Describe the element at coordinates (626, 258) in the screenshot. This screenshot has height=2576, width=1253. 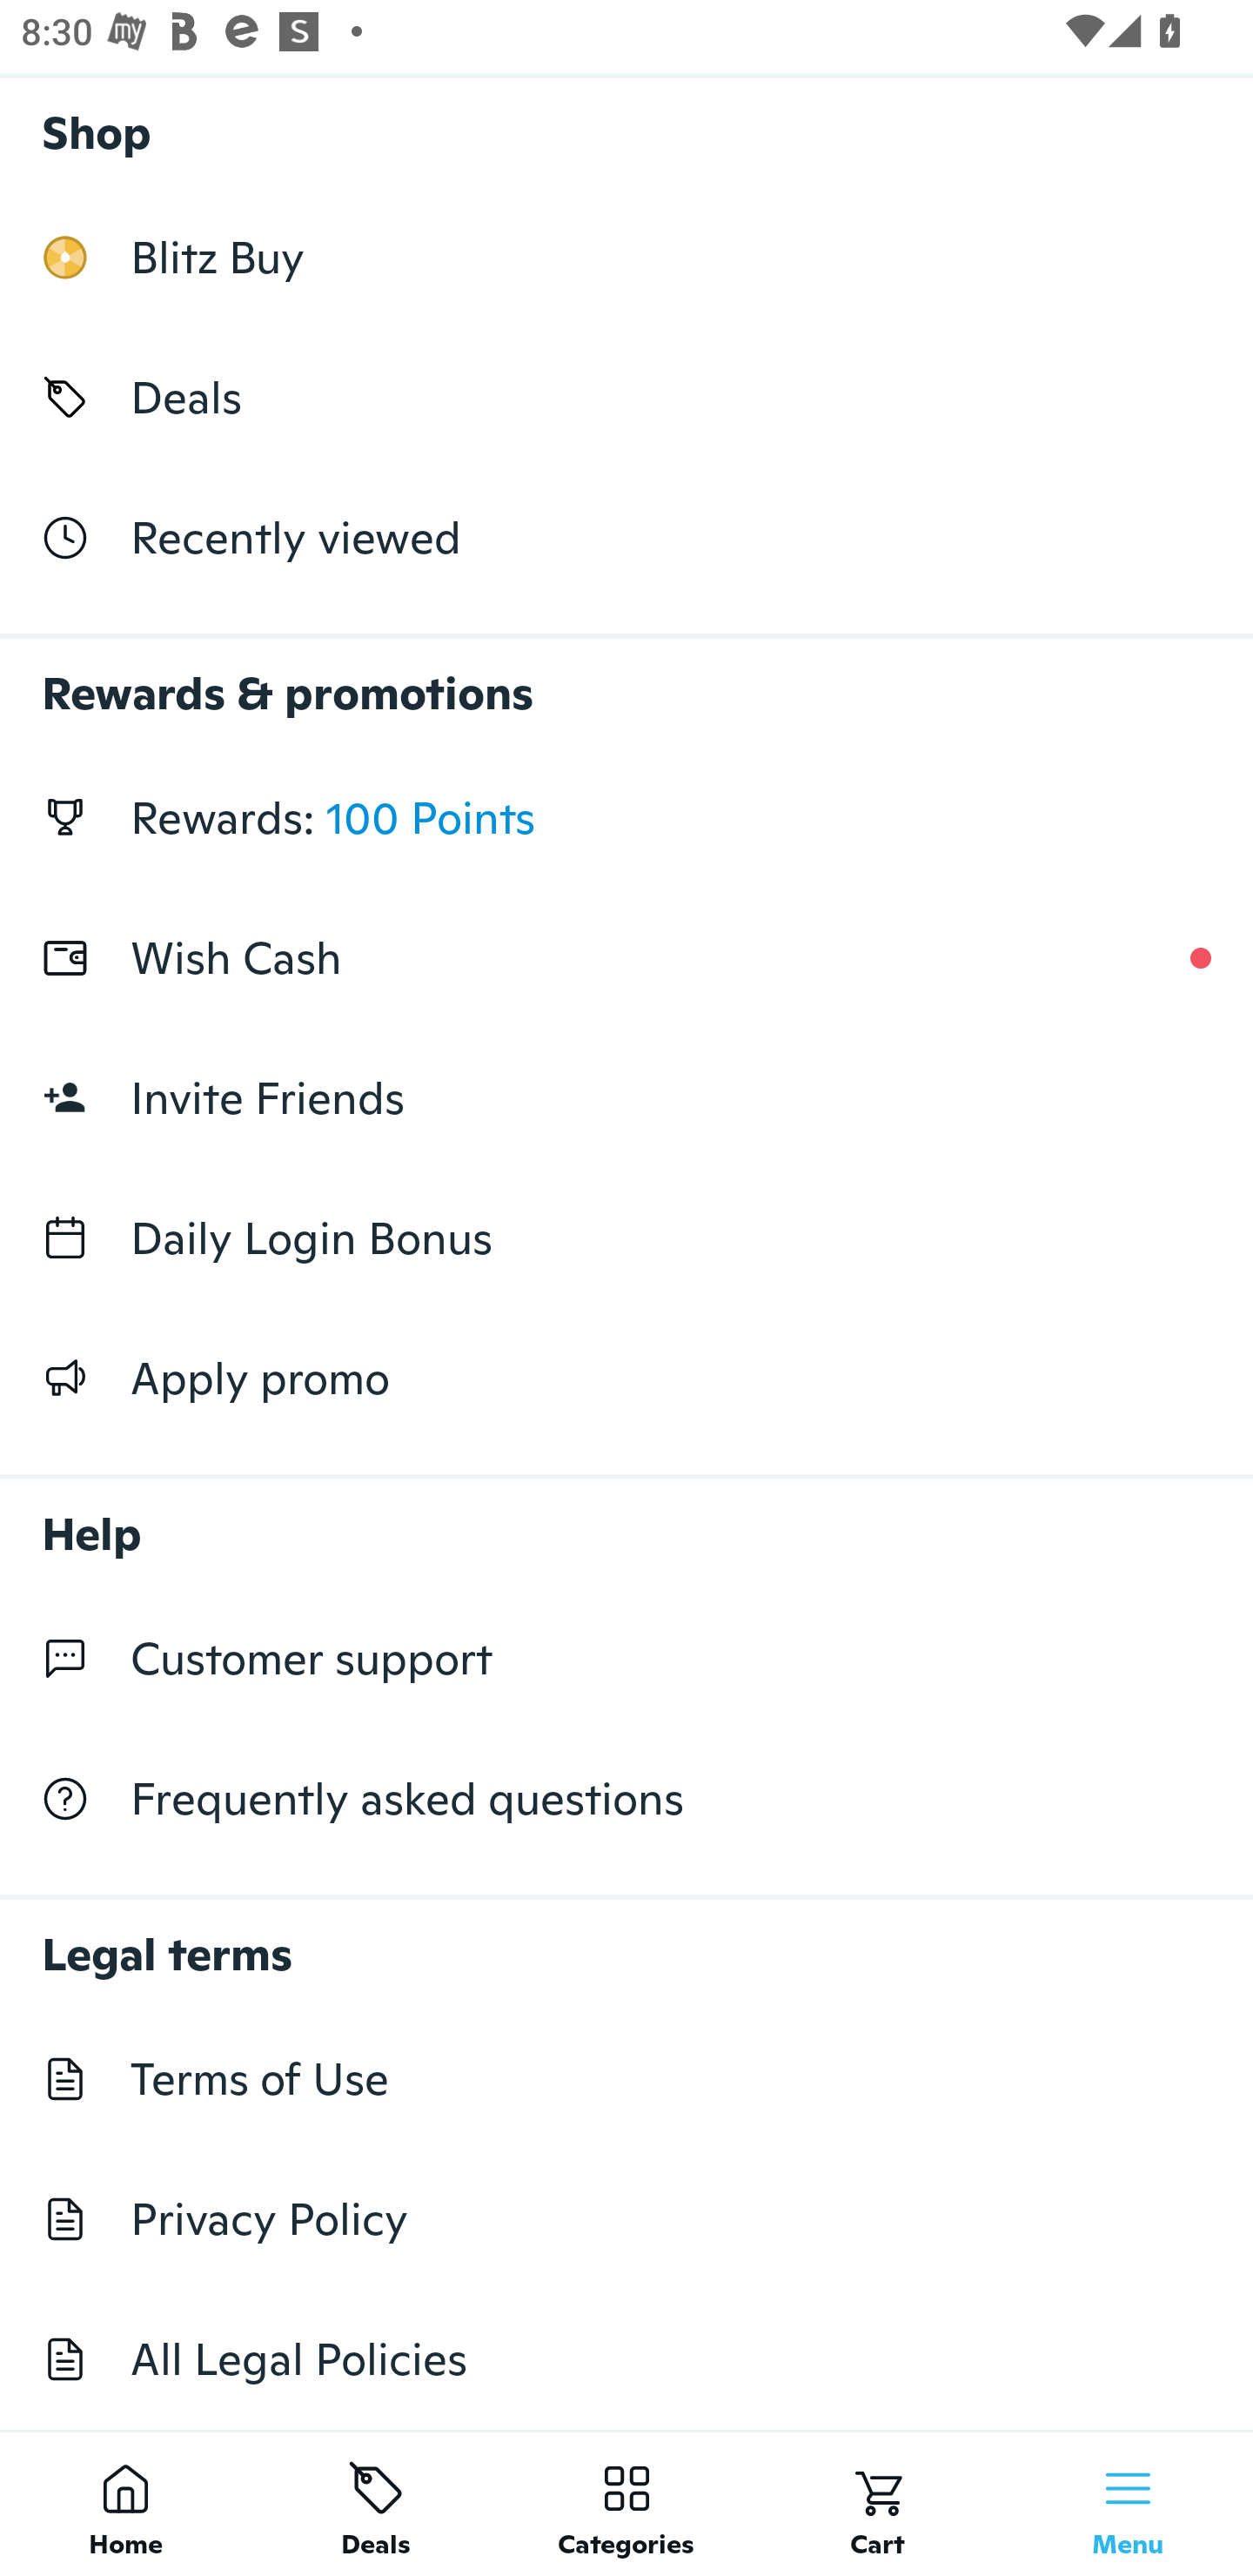
I see `Blitz Buy` at that location.